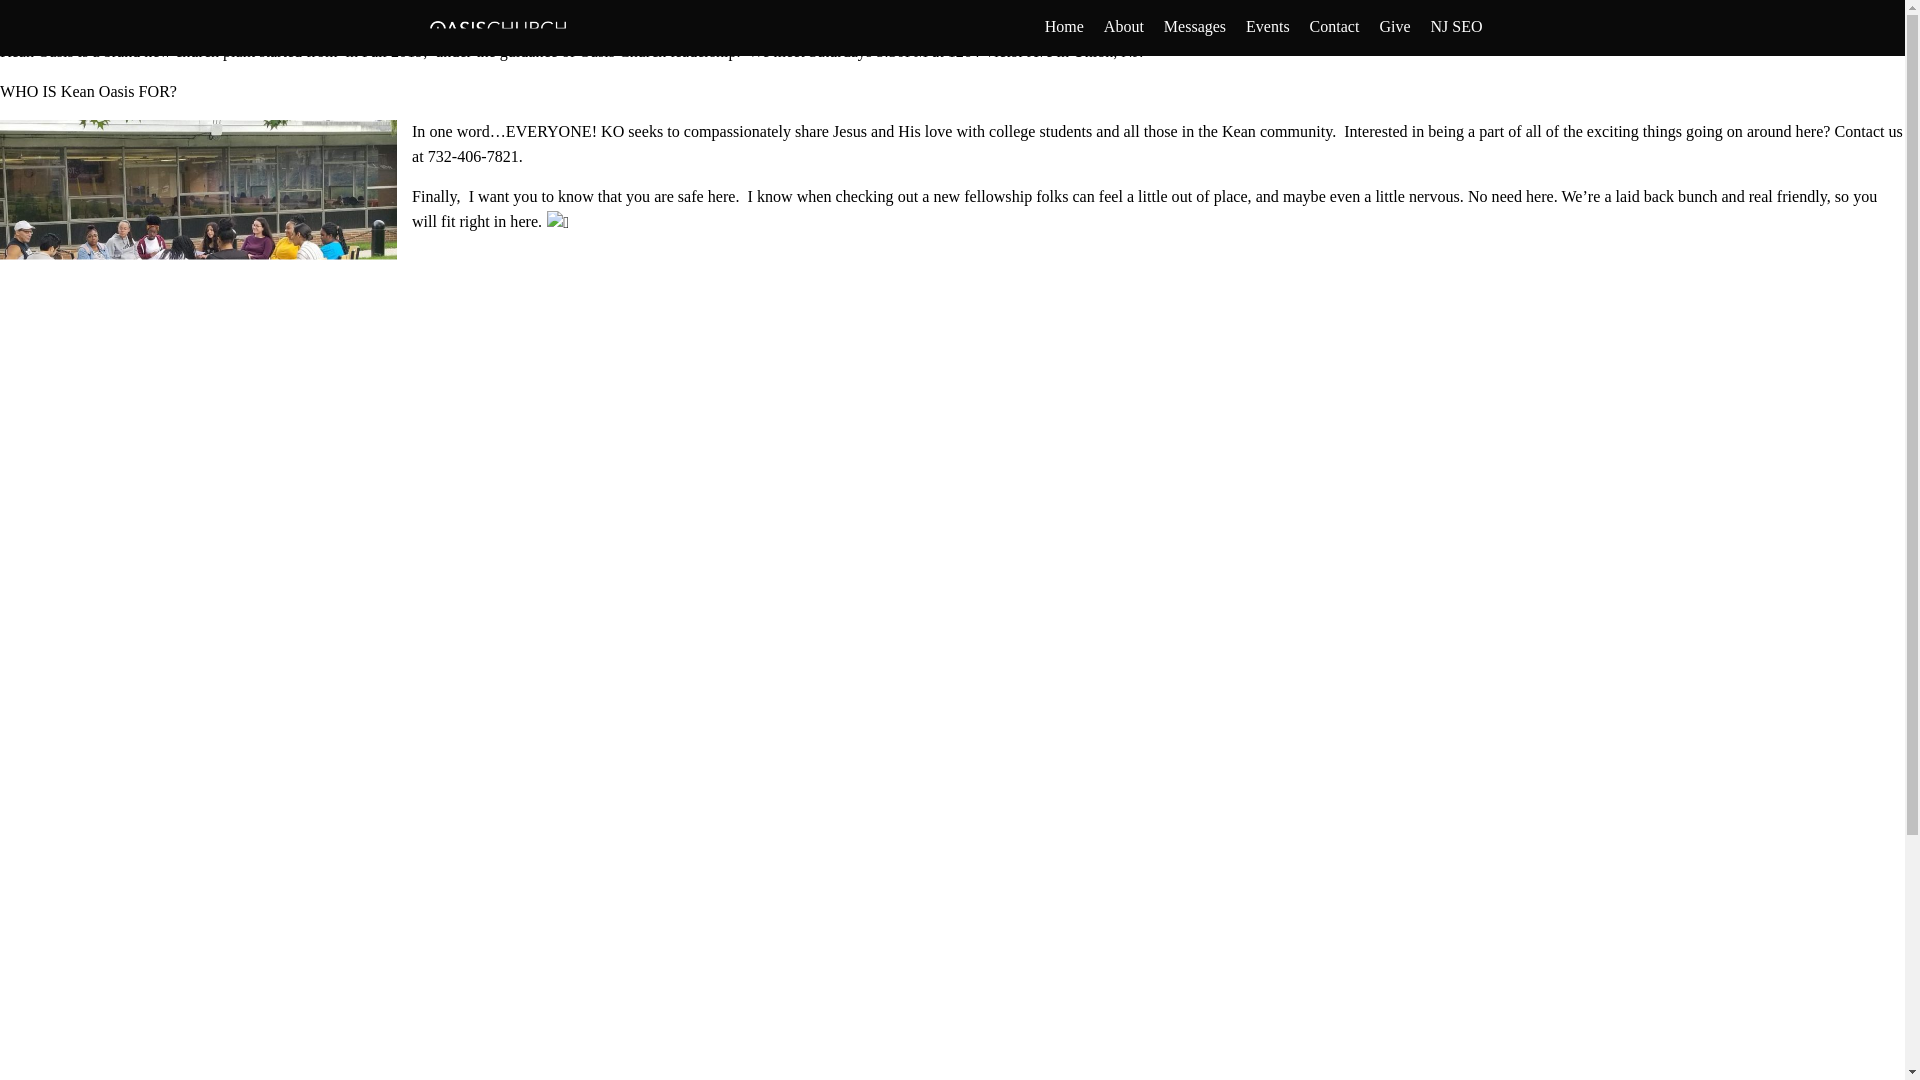 The width and height of the screenshot is (1920, 1080). Describe the element at coordinates (1064, 27) in the screenshot. I see `Home` at that location.